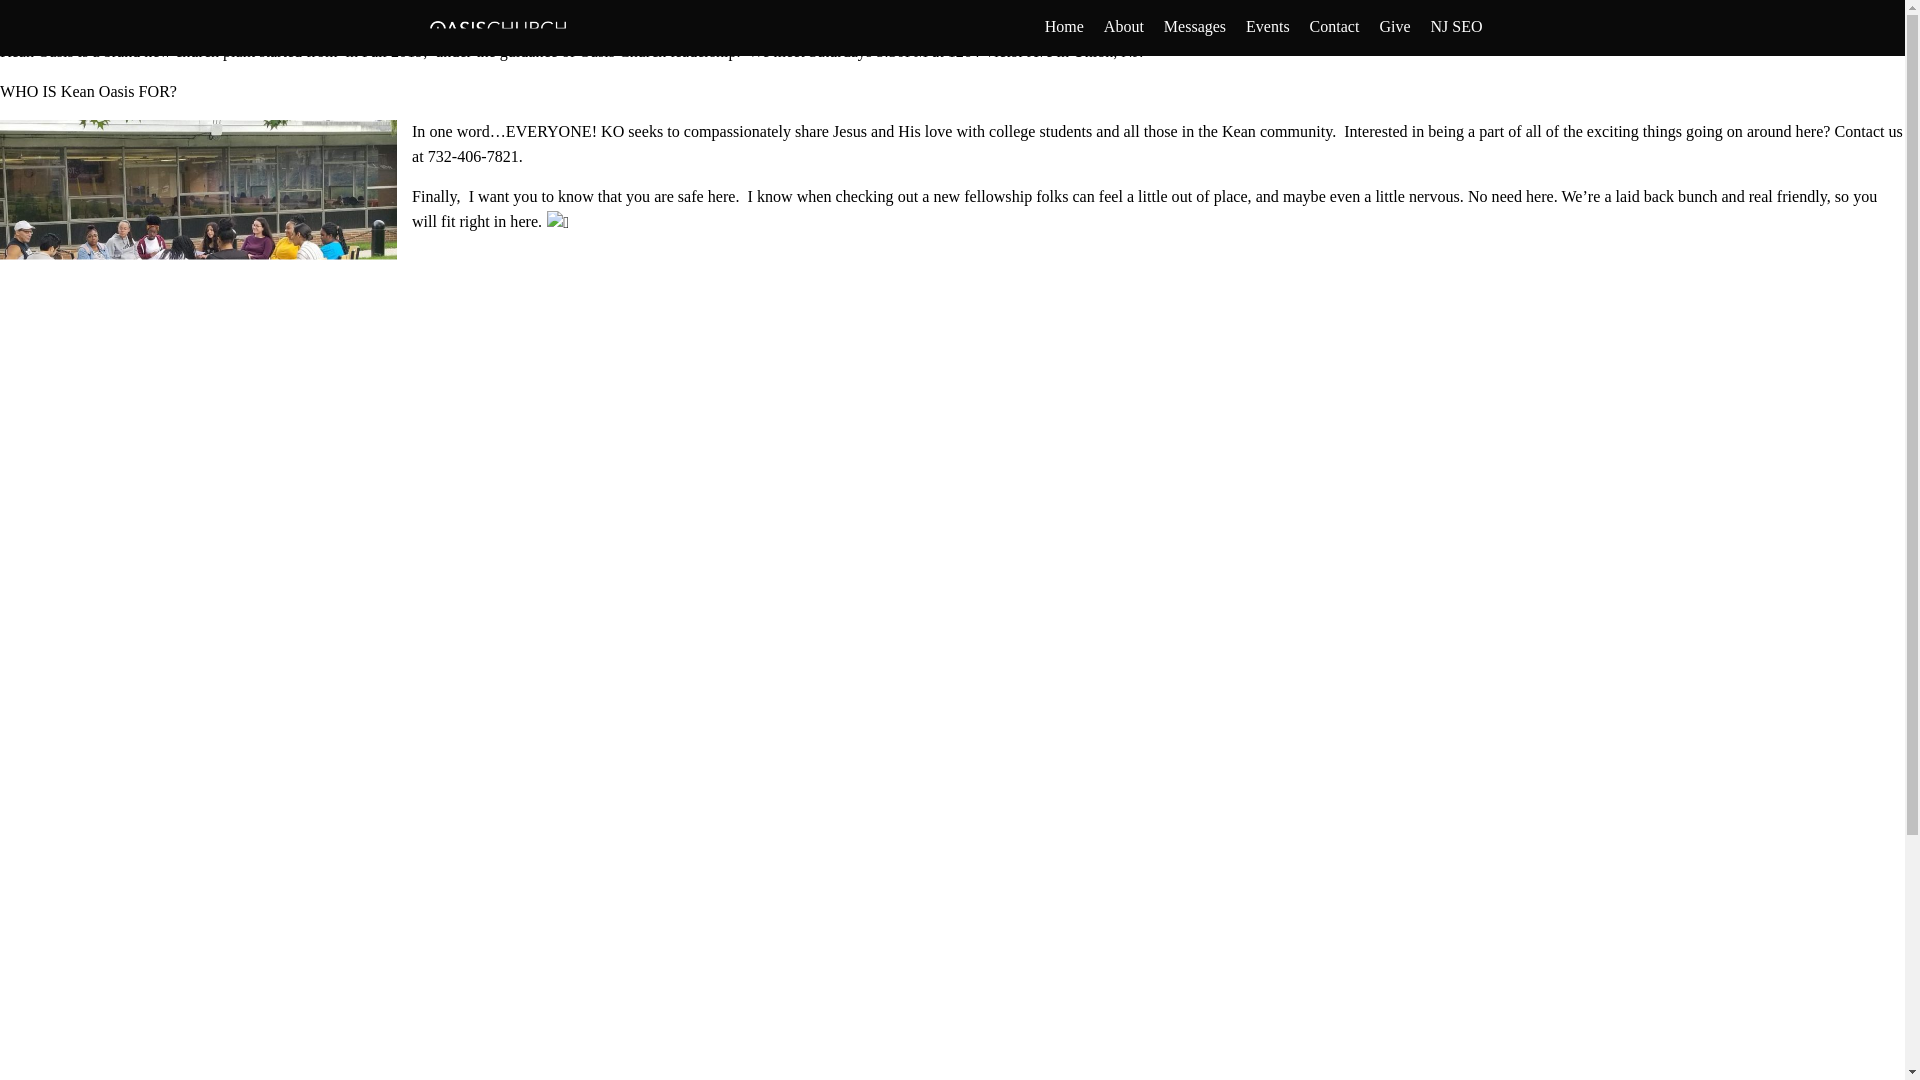 The width and height of the screenshot is (1920, 1080). Describe the element at coordinates (1064, 27) in the screenshot. I see `Home` at that location.